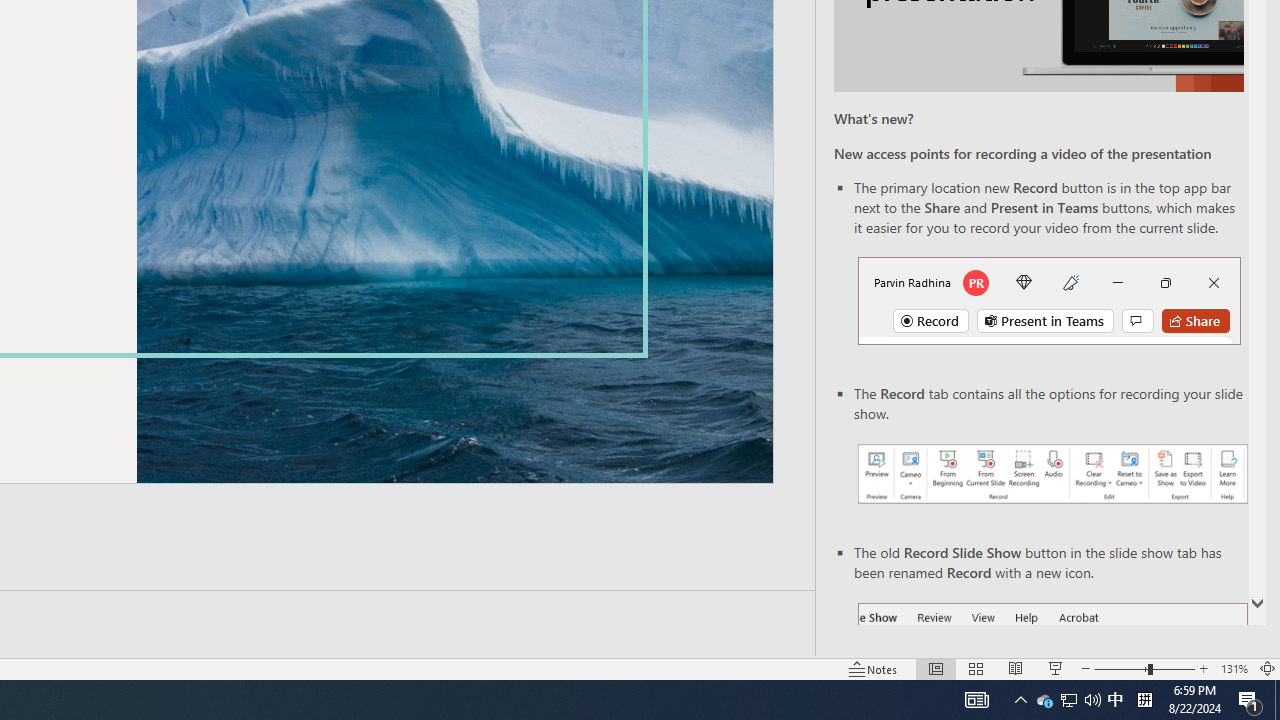  What do you see at coordinates (1234, 668) in the screenshot?
I see `Zoom 131%` at bounding box center [1234, 668].